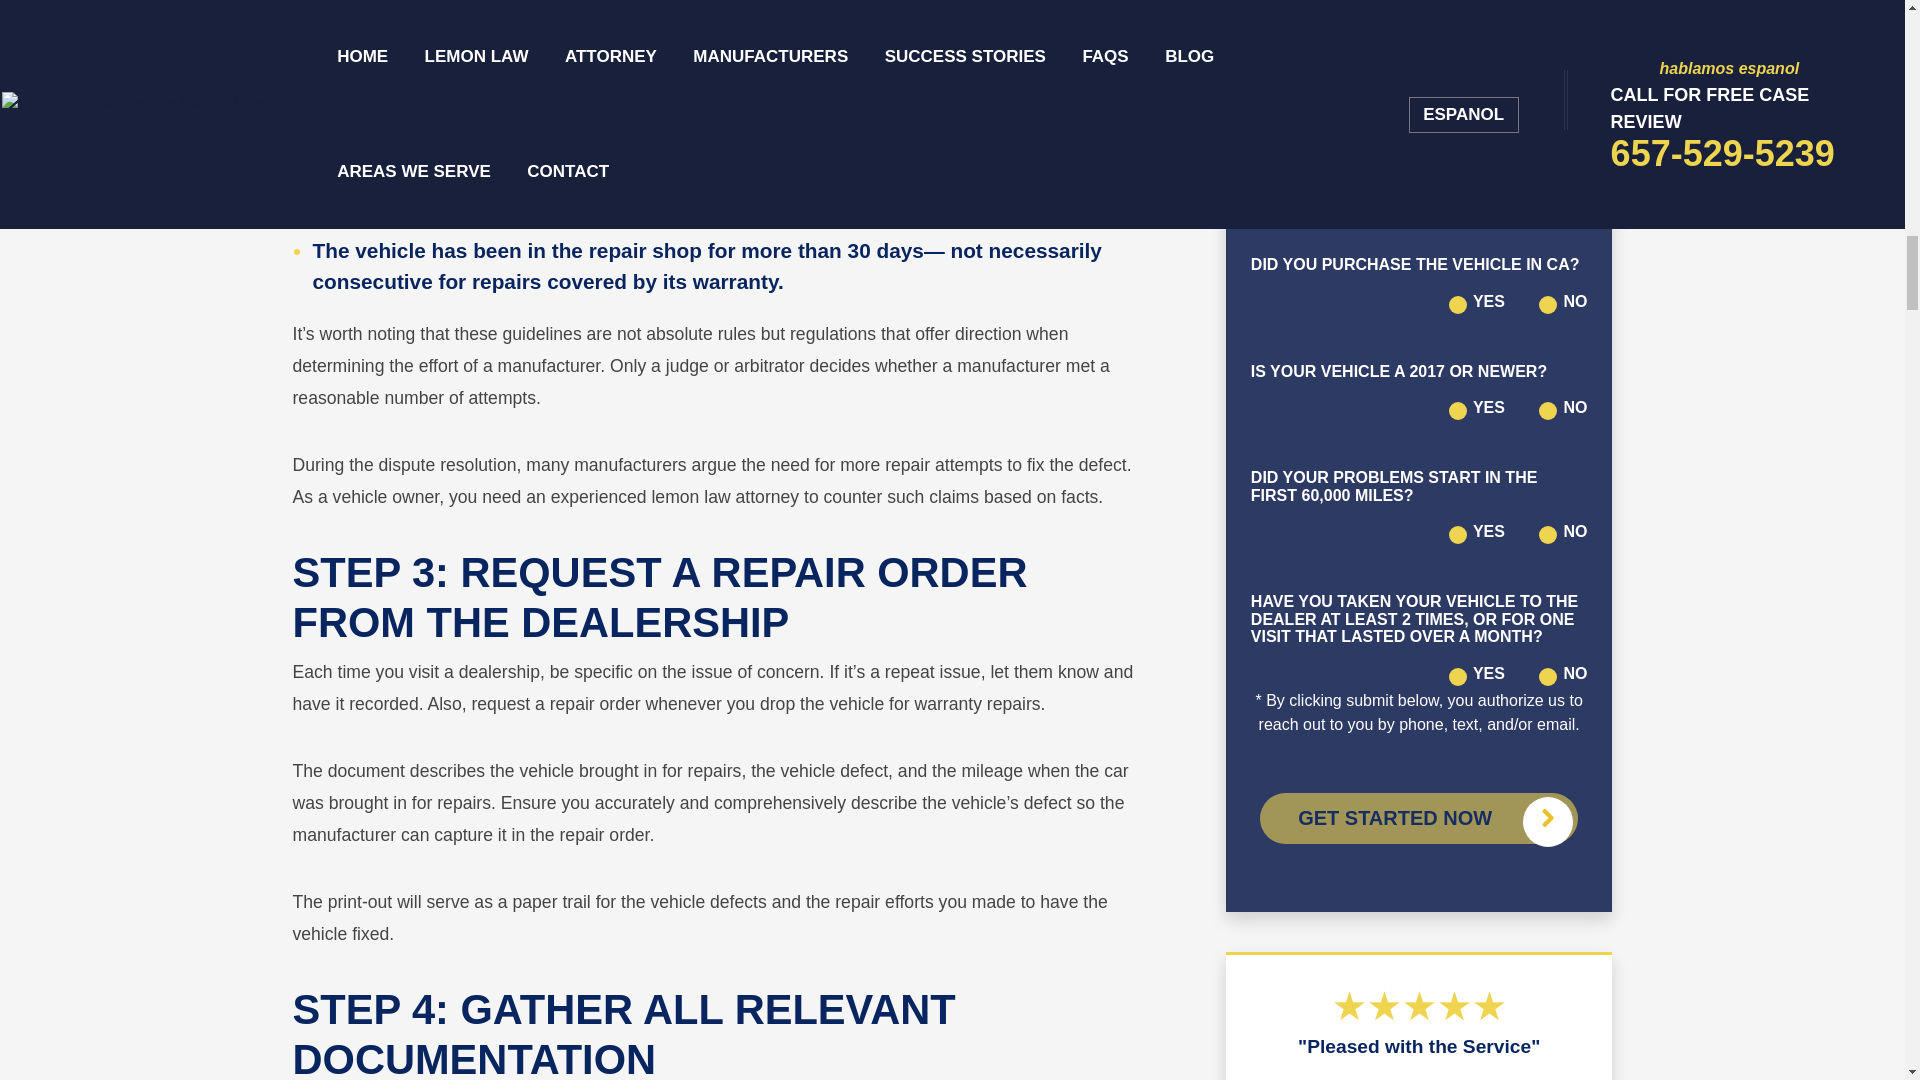 The height and width of the screenshot is (1080, 1920). Describe the element at coordinates (1418, 818) in the screenshot. I see `Get started now` at that location.